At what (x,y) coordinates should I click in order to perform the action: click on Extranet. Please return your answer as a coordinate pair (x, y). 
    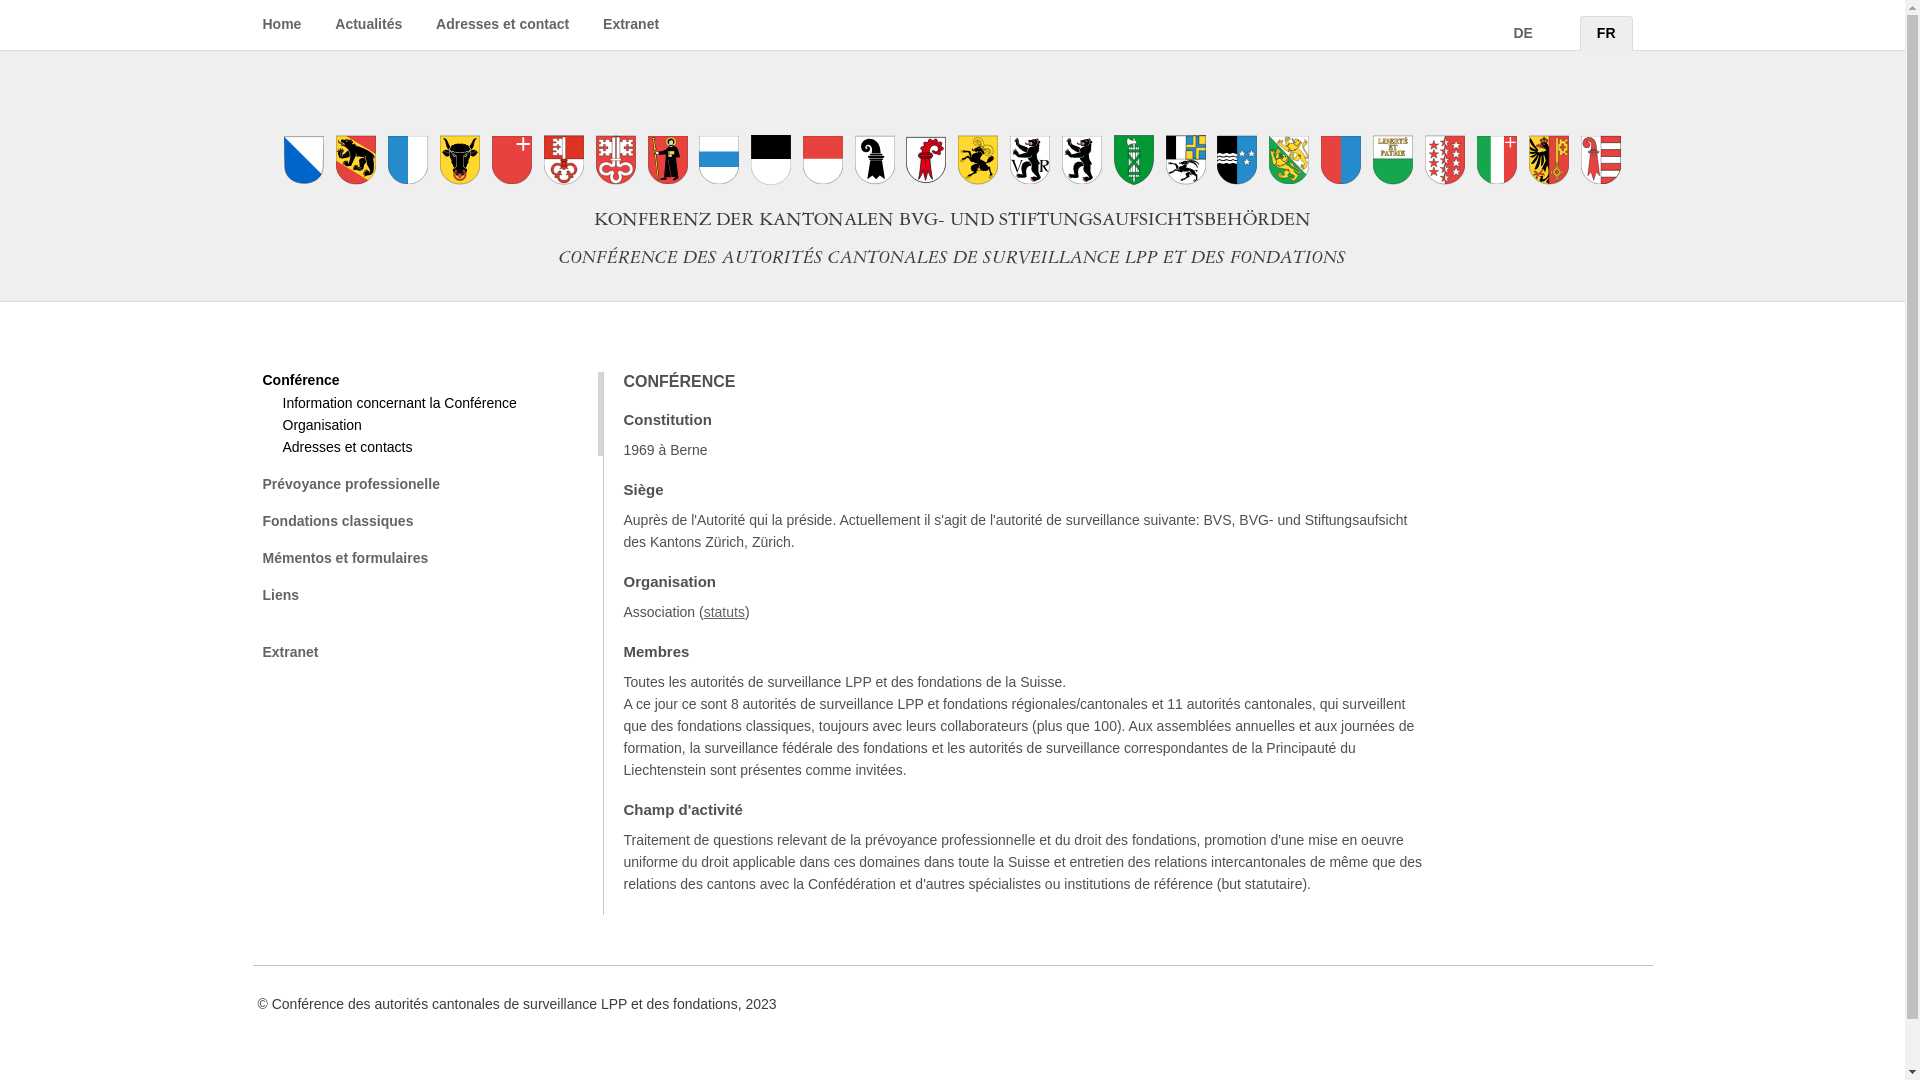
    Looking at the image, I should click on (430, 652).